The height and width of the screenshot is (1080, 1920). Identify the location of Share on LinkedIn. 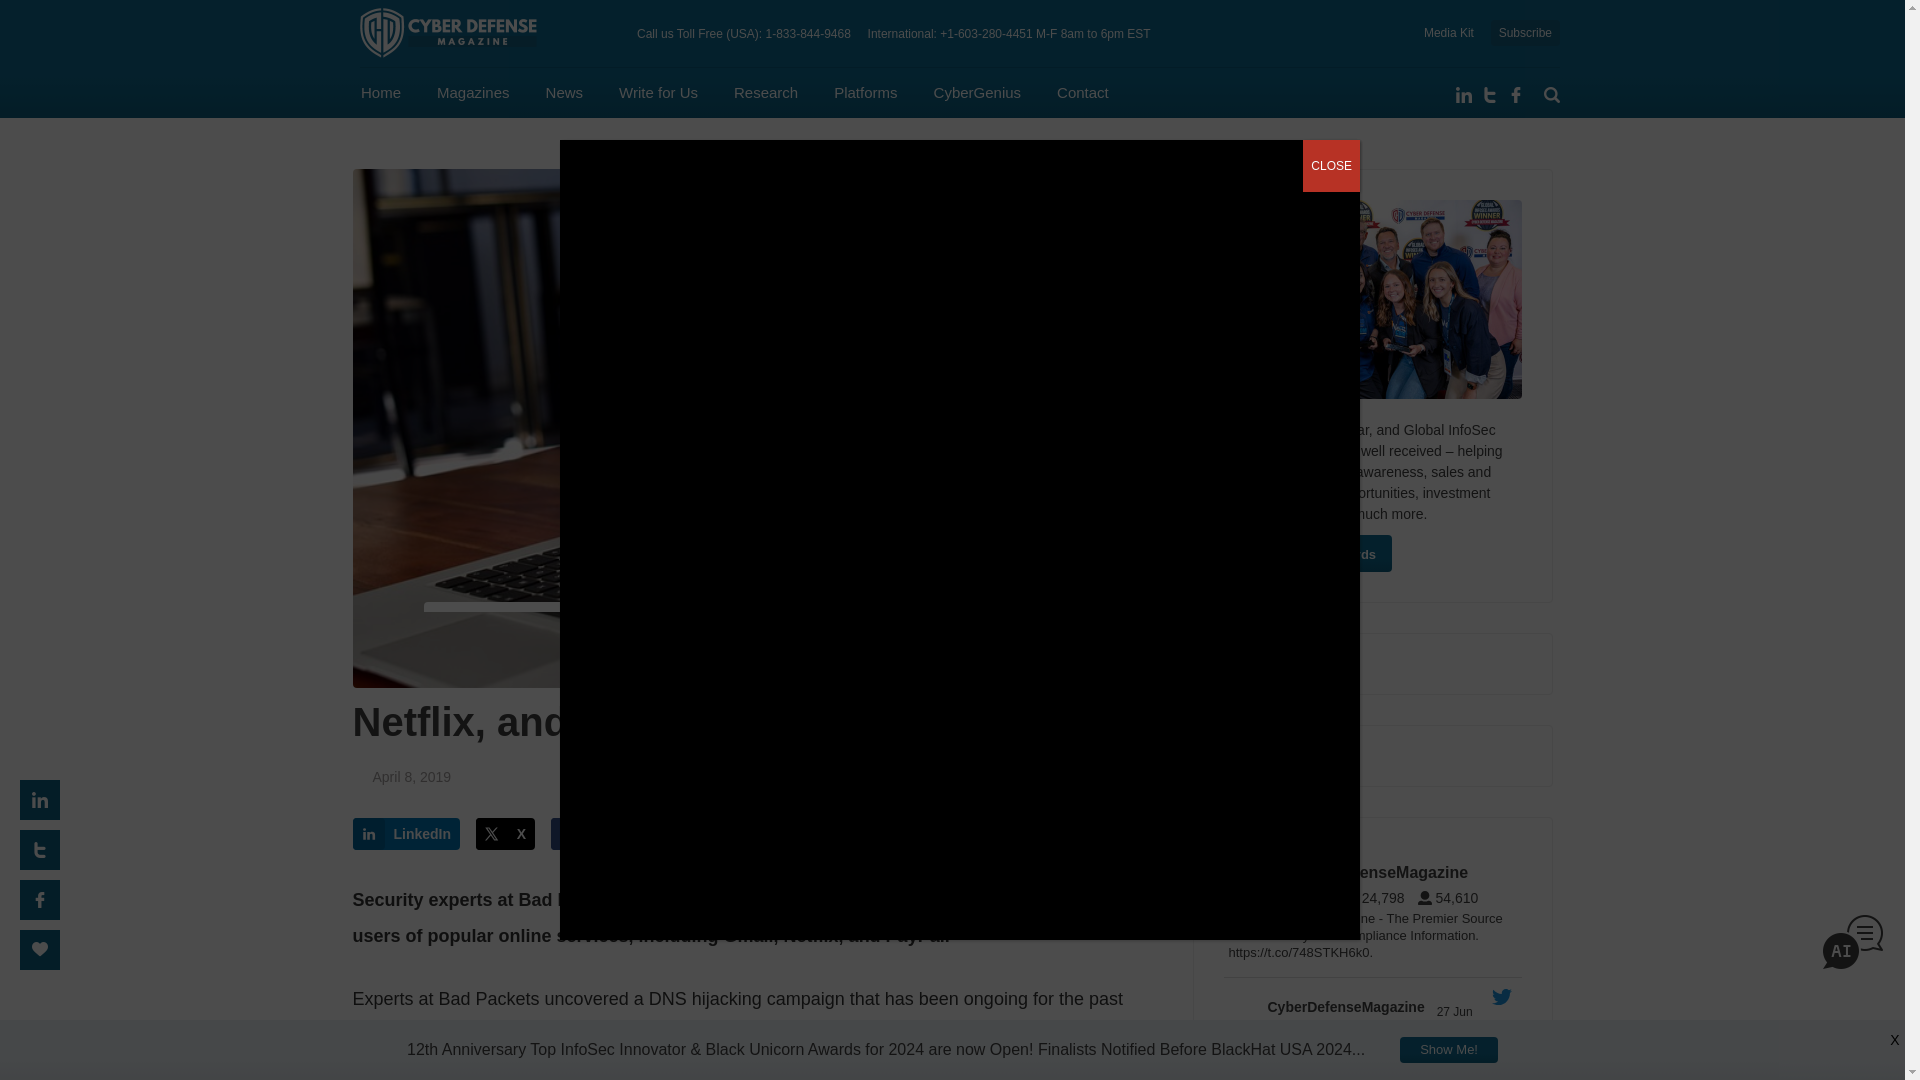
(406, 833).